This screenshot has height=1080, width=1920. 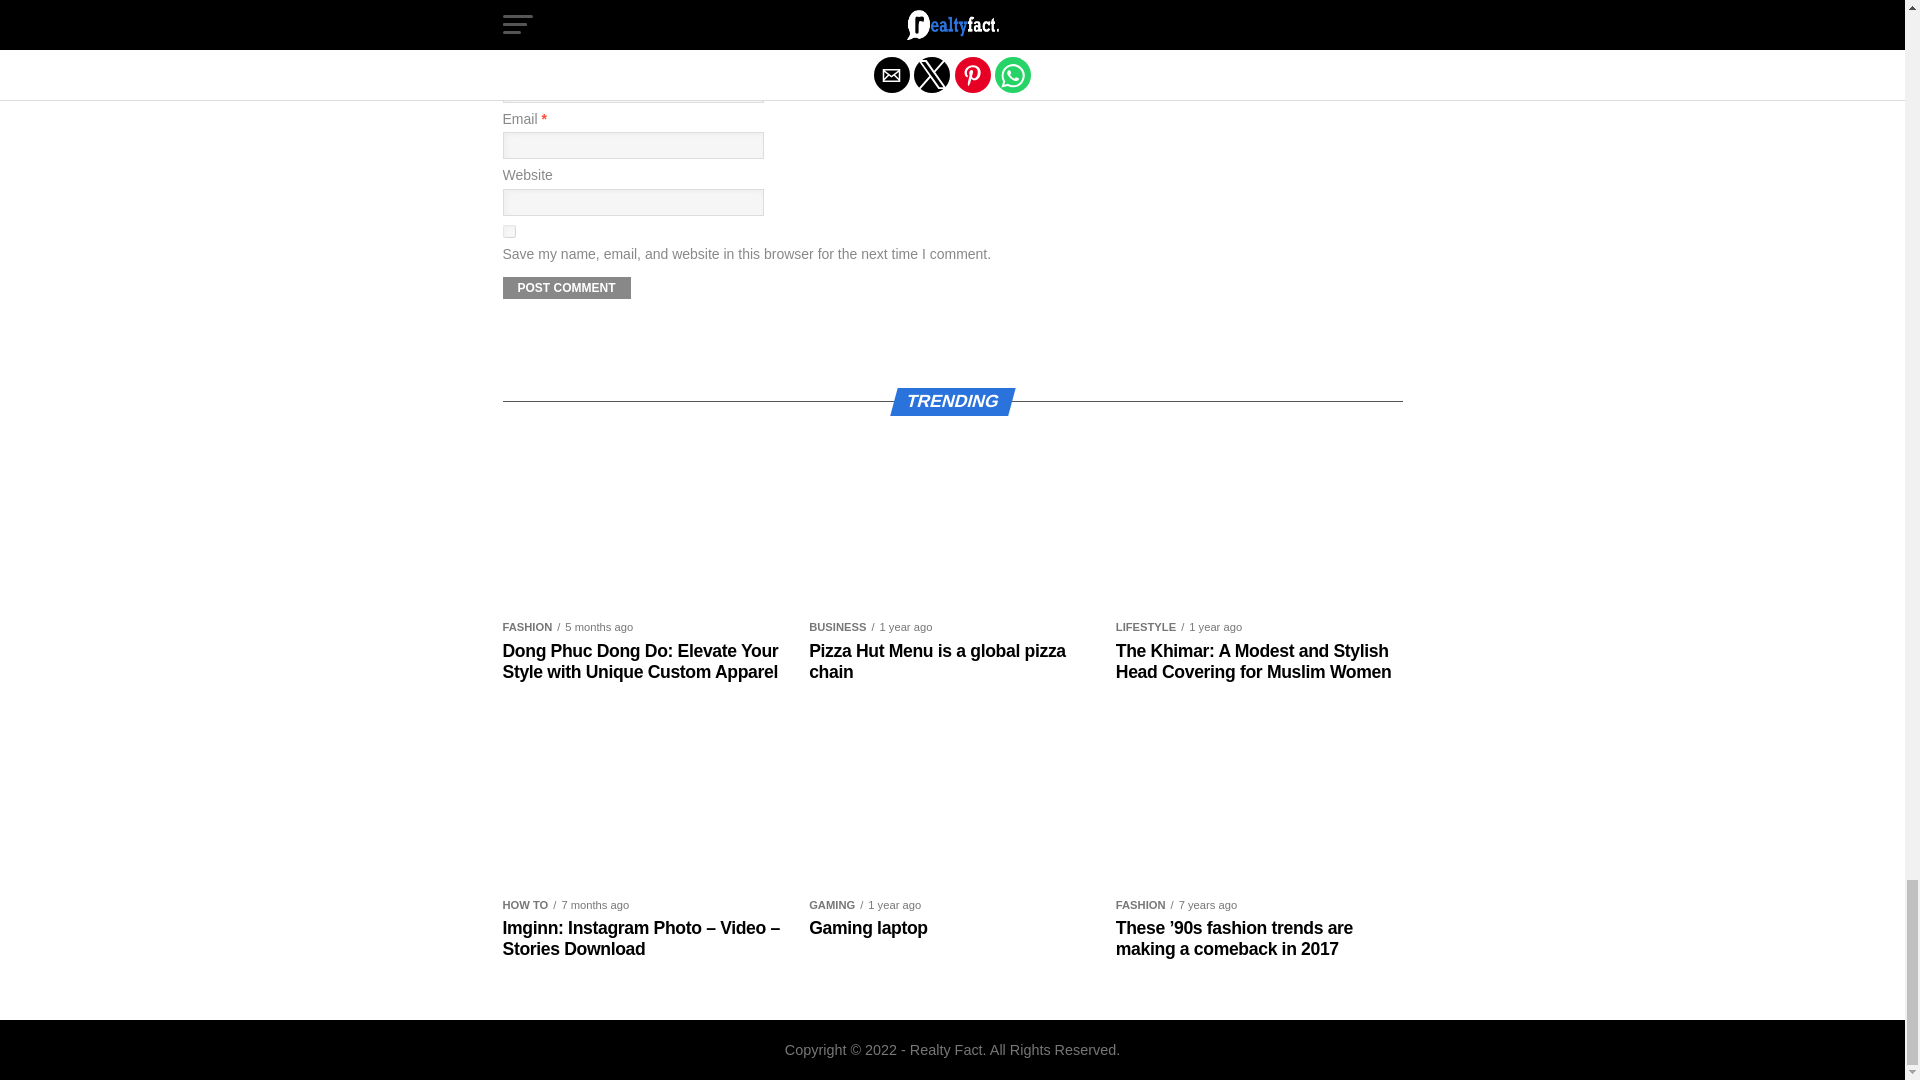 I want to click on yes, so click(x=508, y=230).